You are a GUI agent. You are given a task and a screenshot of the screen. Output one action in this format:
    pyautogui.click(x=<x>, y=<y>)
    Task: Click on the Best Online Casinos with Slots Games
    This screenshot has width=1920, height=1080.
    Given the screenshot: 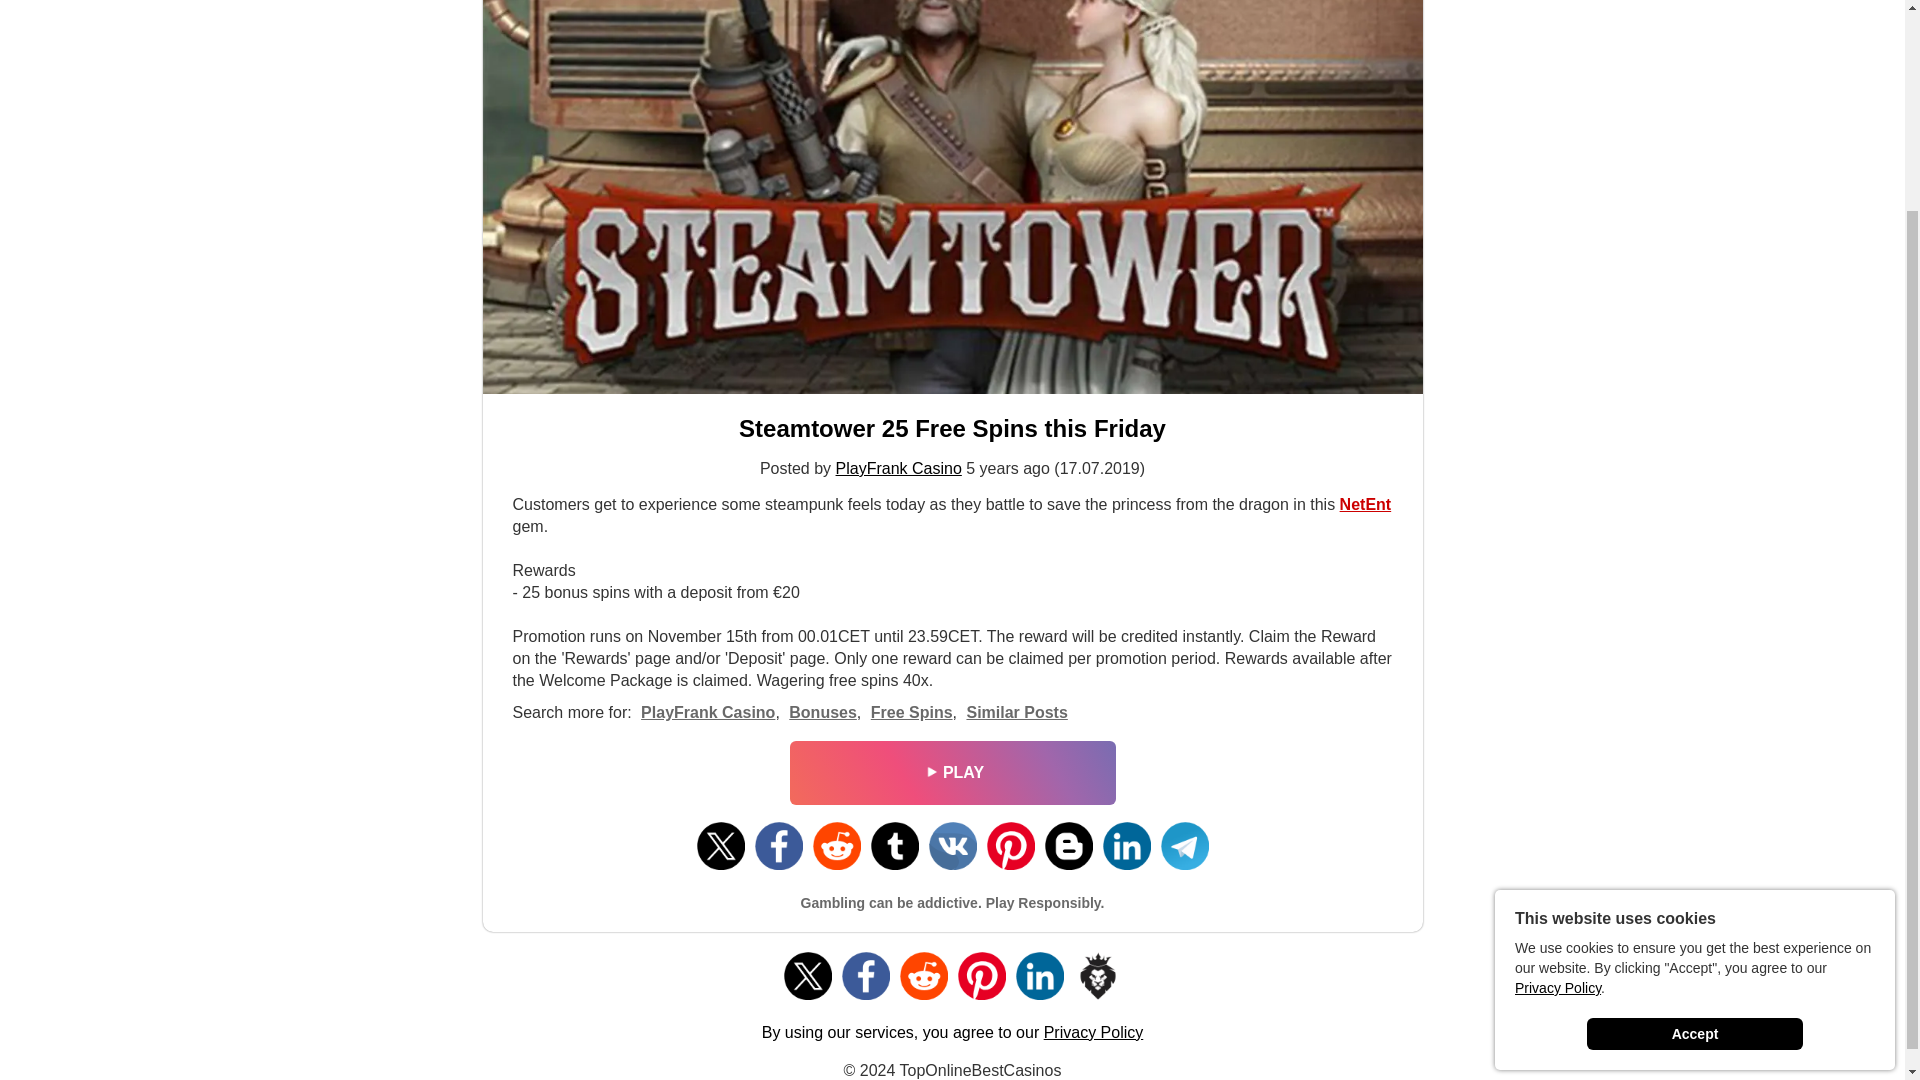 What is the action you would take?
    pyautogui.click(x=1366, y=504)
    